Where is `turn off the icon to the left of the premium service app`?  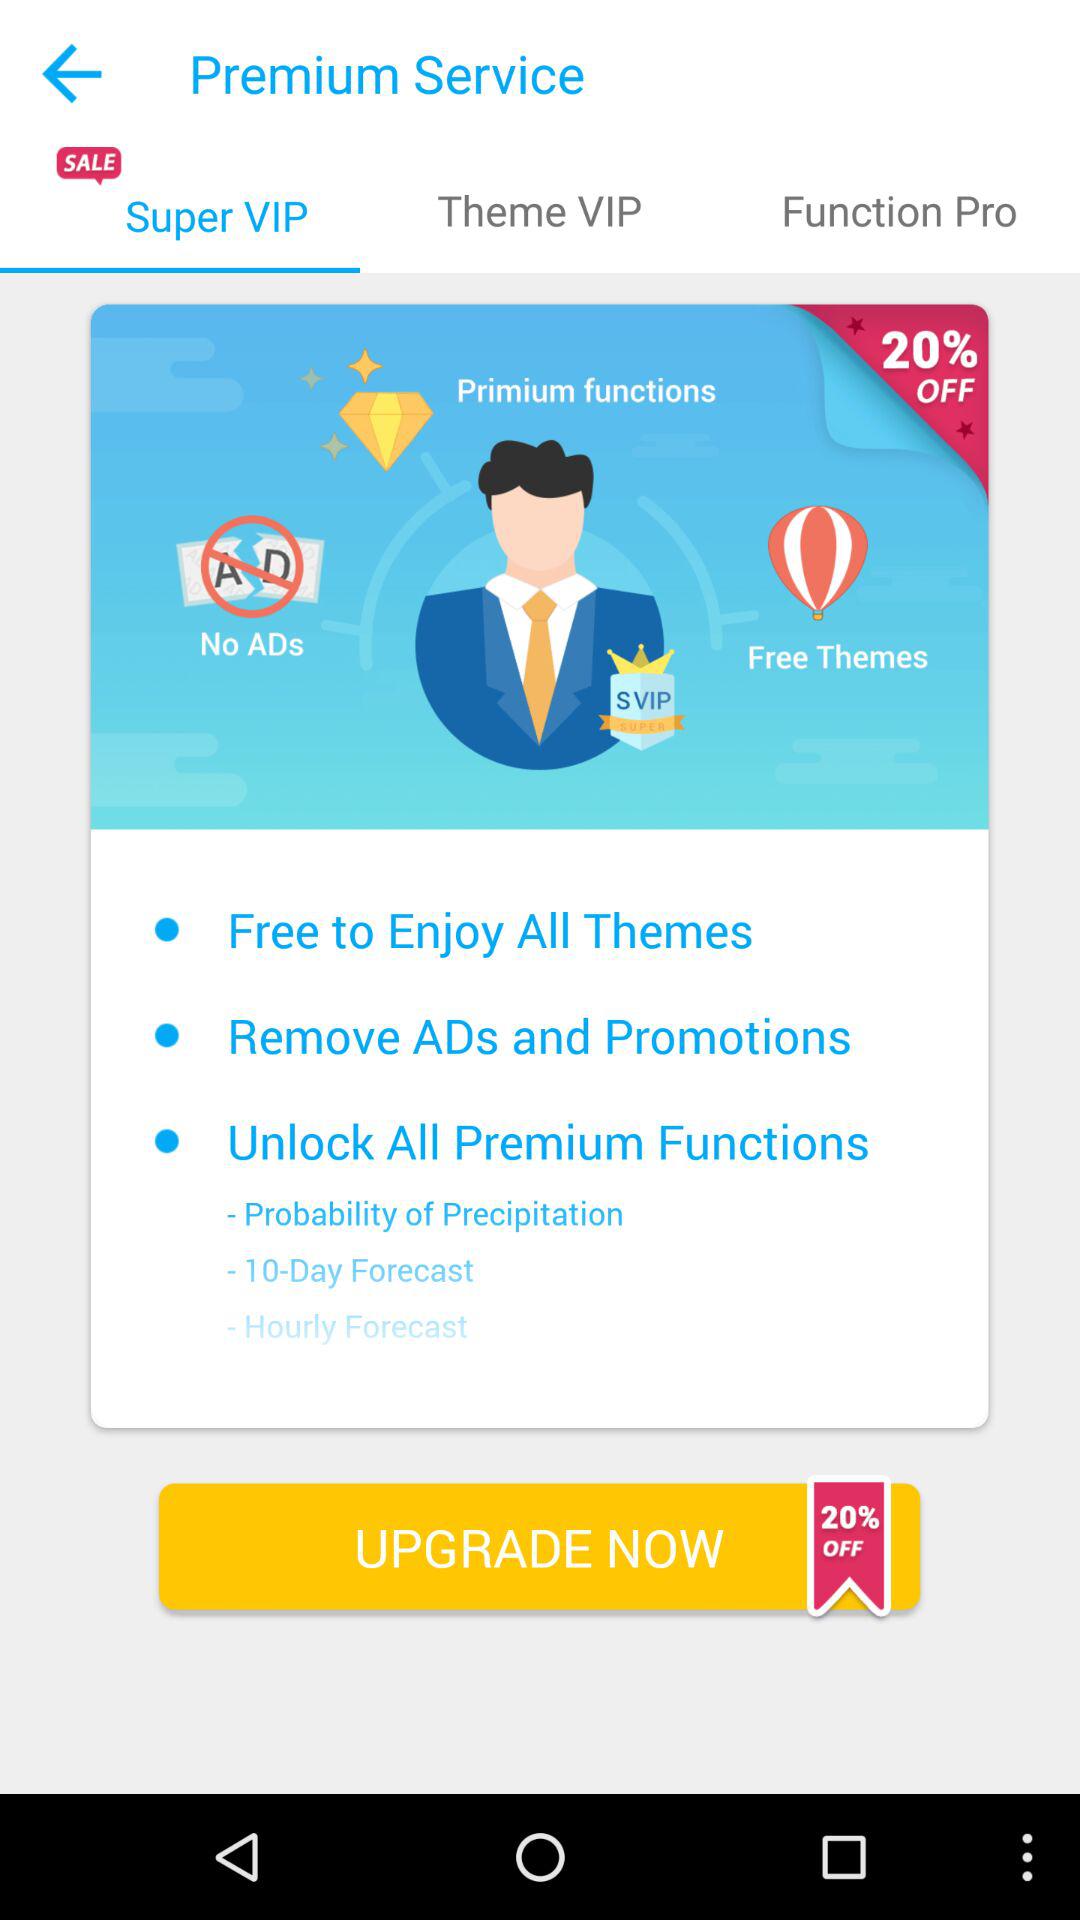 turn off the icon to the left of the premium service app is located at coordinates (74, 73).